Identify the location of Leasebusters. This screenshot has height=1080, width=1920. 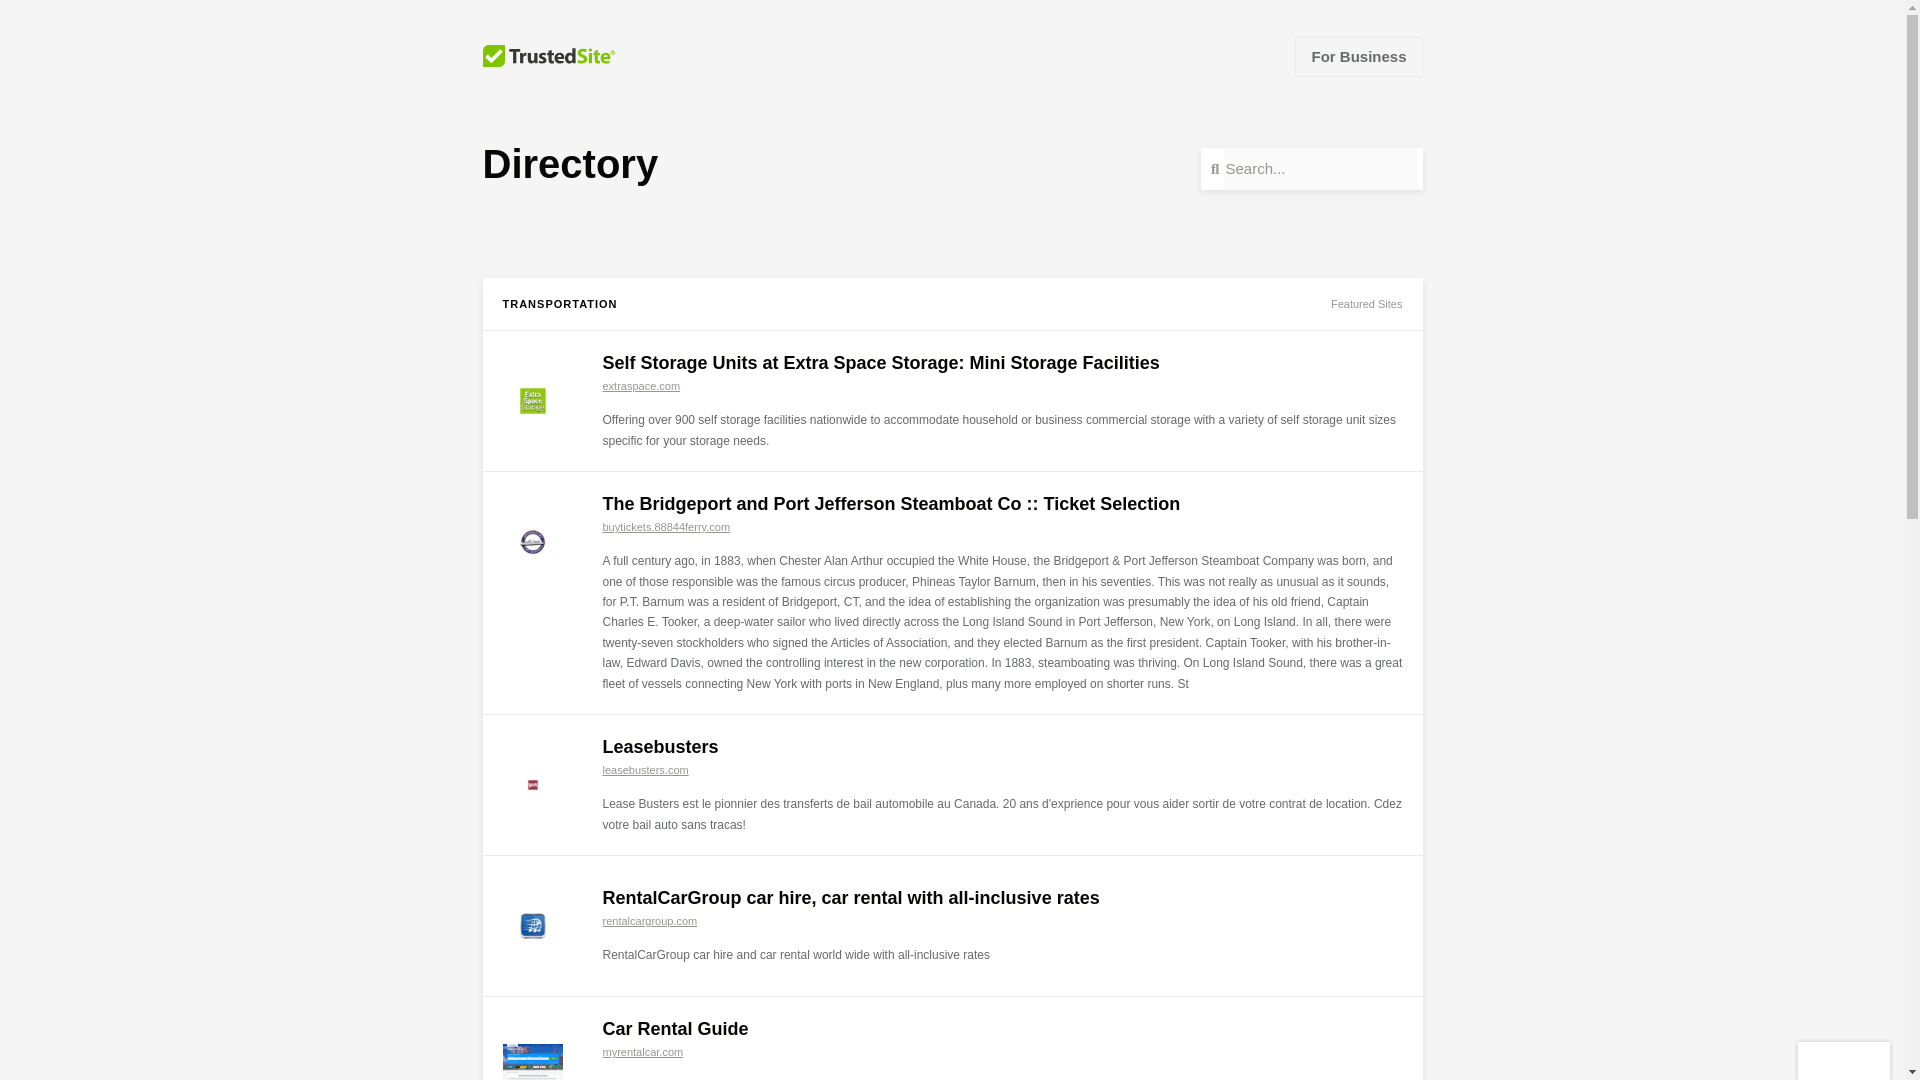
(660, 746).